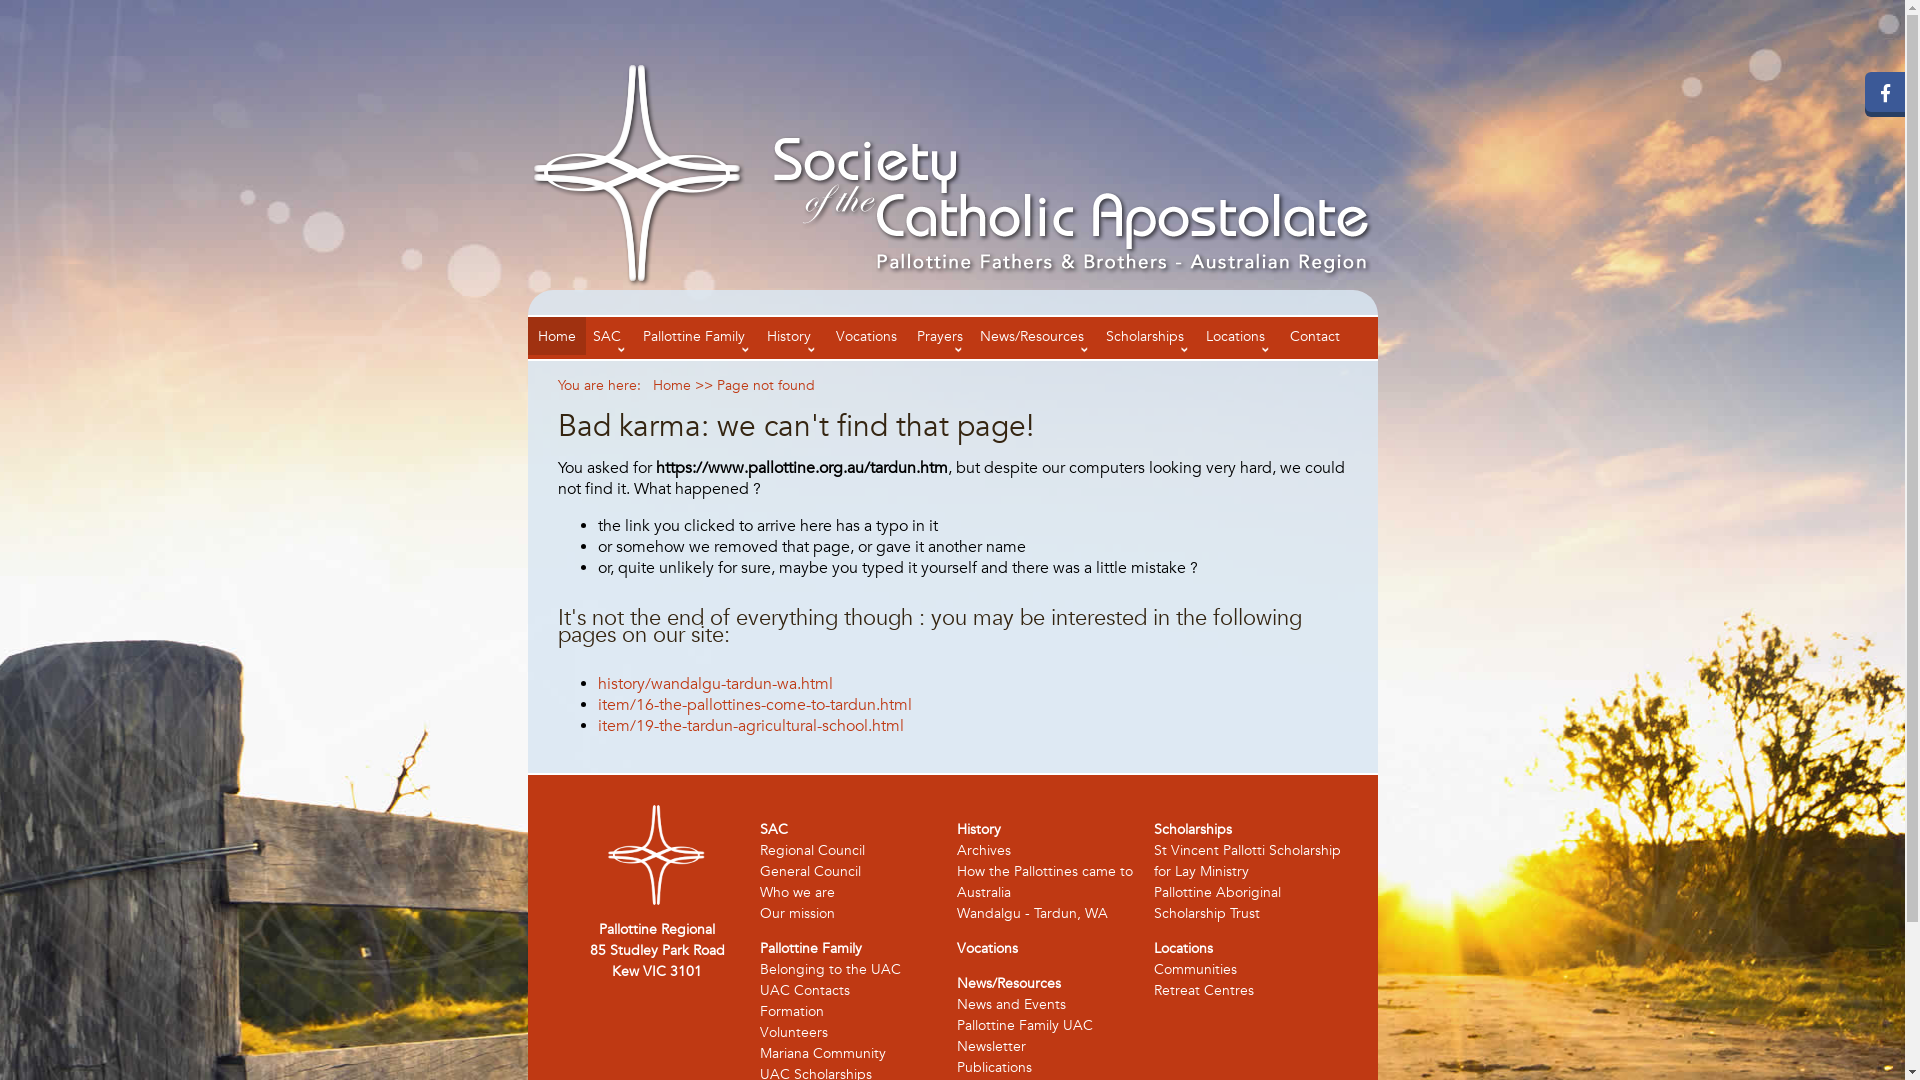  Describe the element at coordinates (812, 850) in the screenshot. I see `Regional Council` at that location.